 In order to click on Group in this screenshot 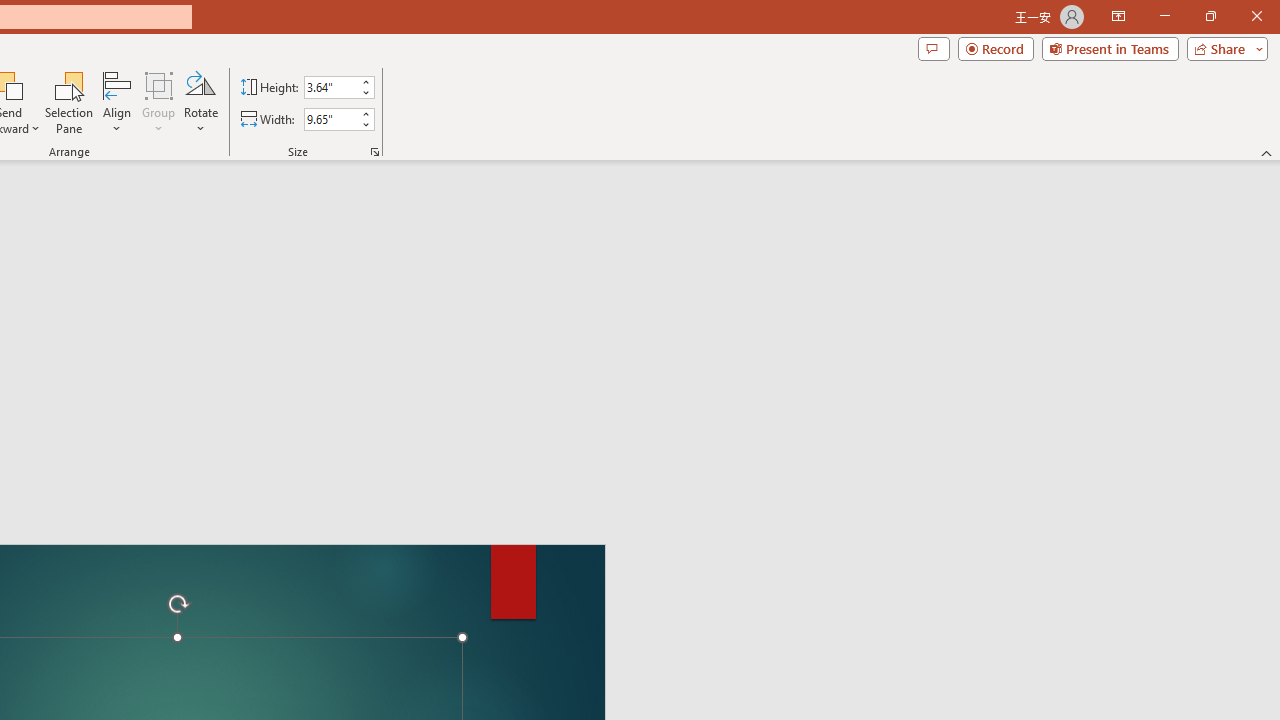, I will do `click(159, 102)`.